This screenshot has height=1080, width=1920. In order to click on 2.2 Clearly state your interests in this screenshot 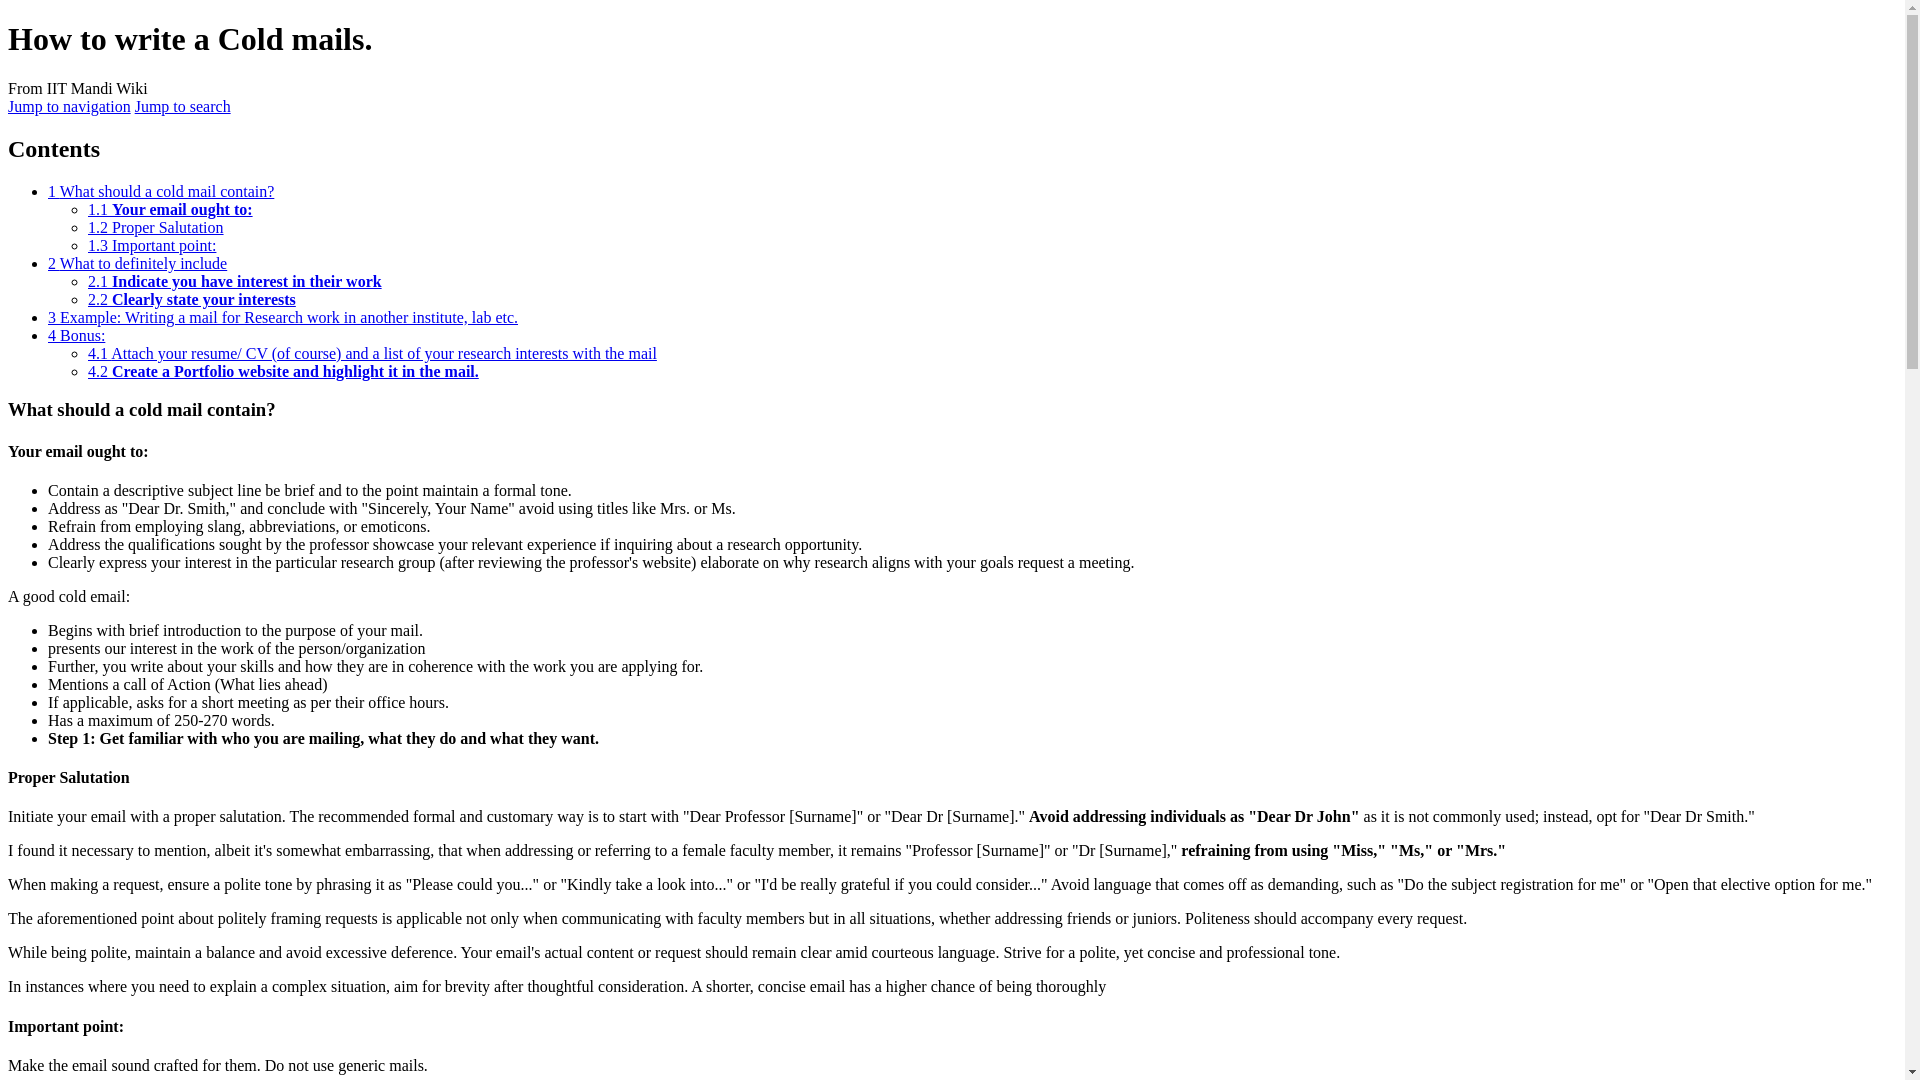, I will do `click(192, 298)`.